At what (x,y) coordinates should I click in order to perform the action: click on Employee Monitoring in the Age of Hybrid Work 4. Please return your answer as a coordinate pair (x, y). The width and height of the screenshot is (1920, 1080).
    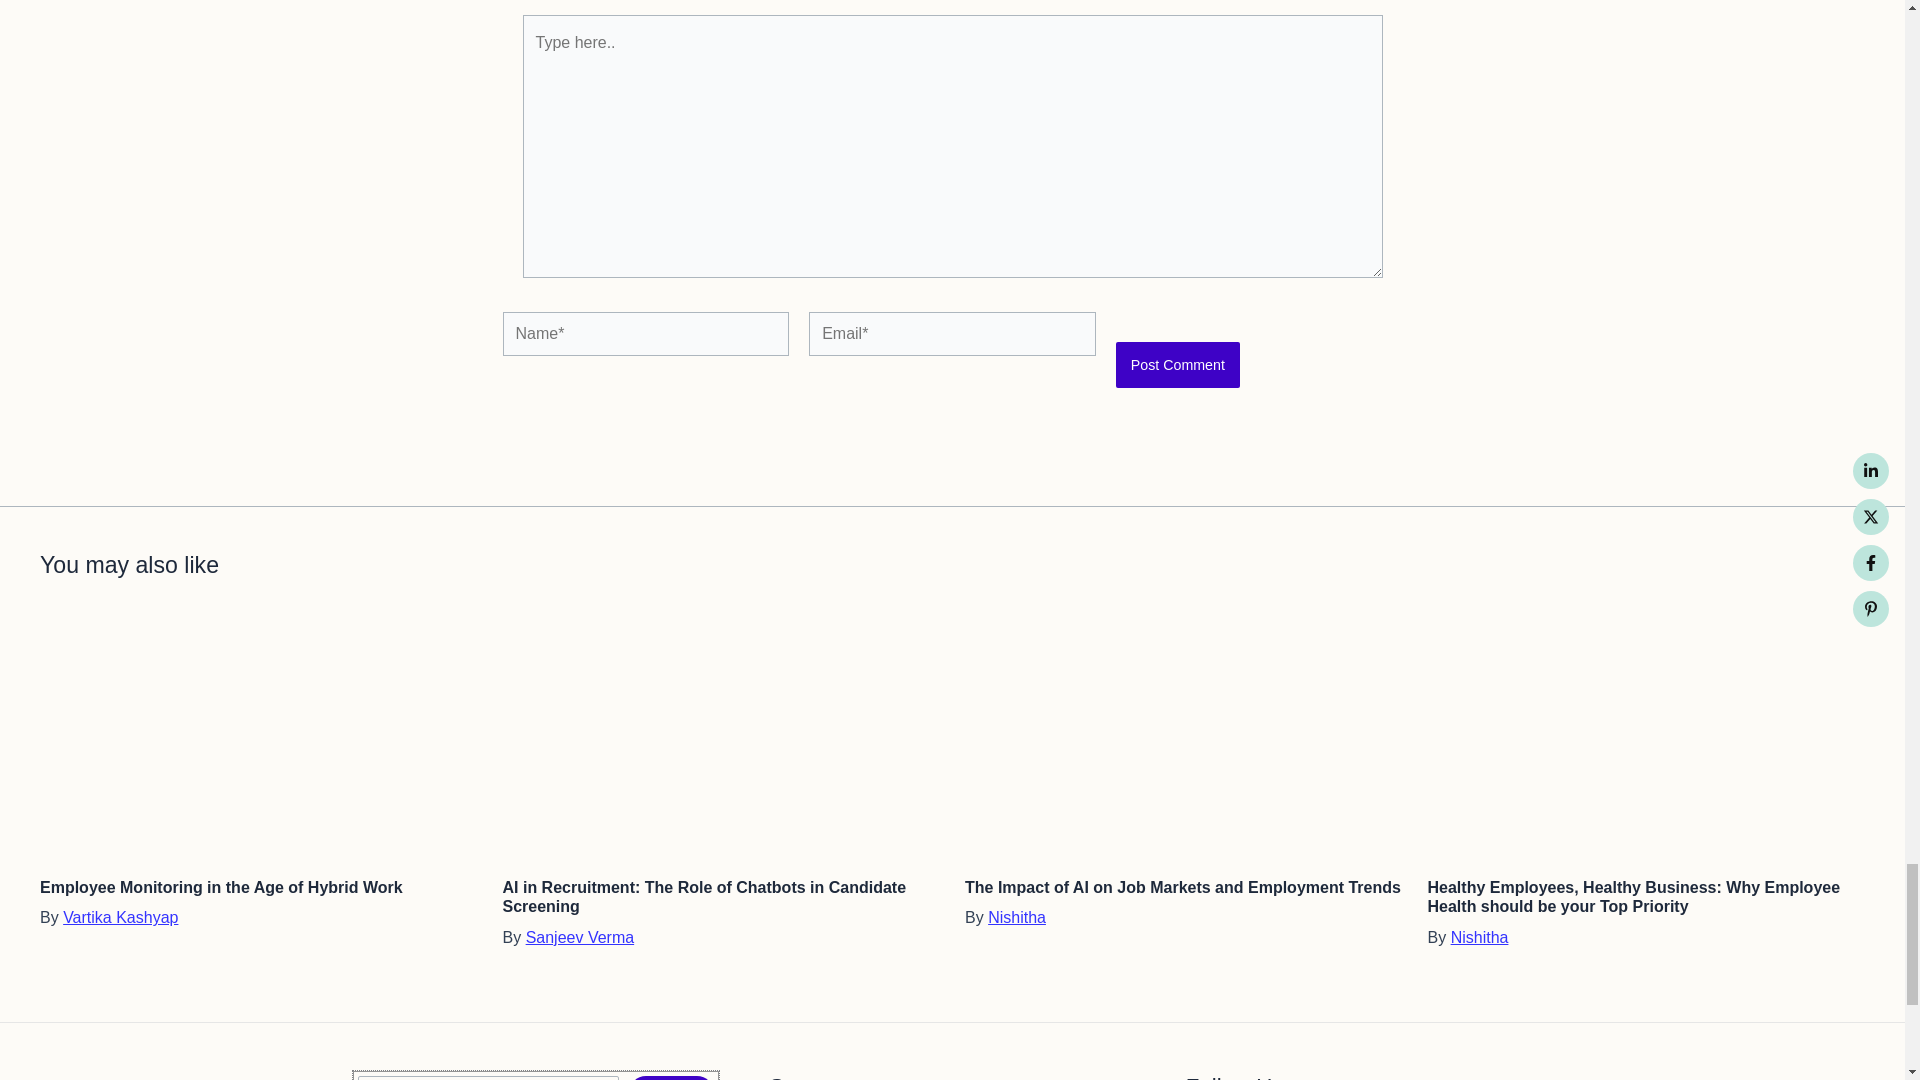
    Looking at the image, I should click on (259, 738).